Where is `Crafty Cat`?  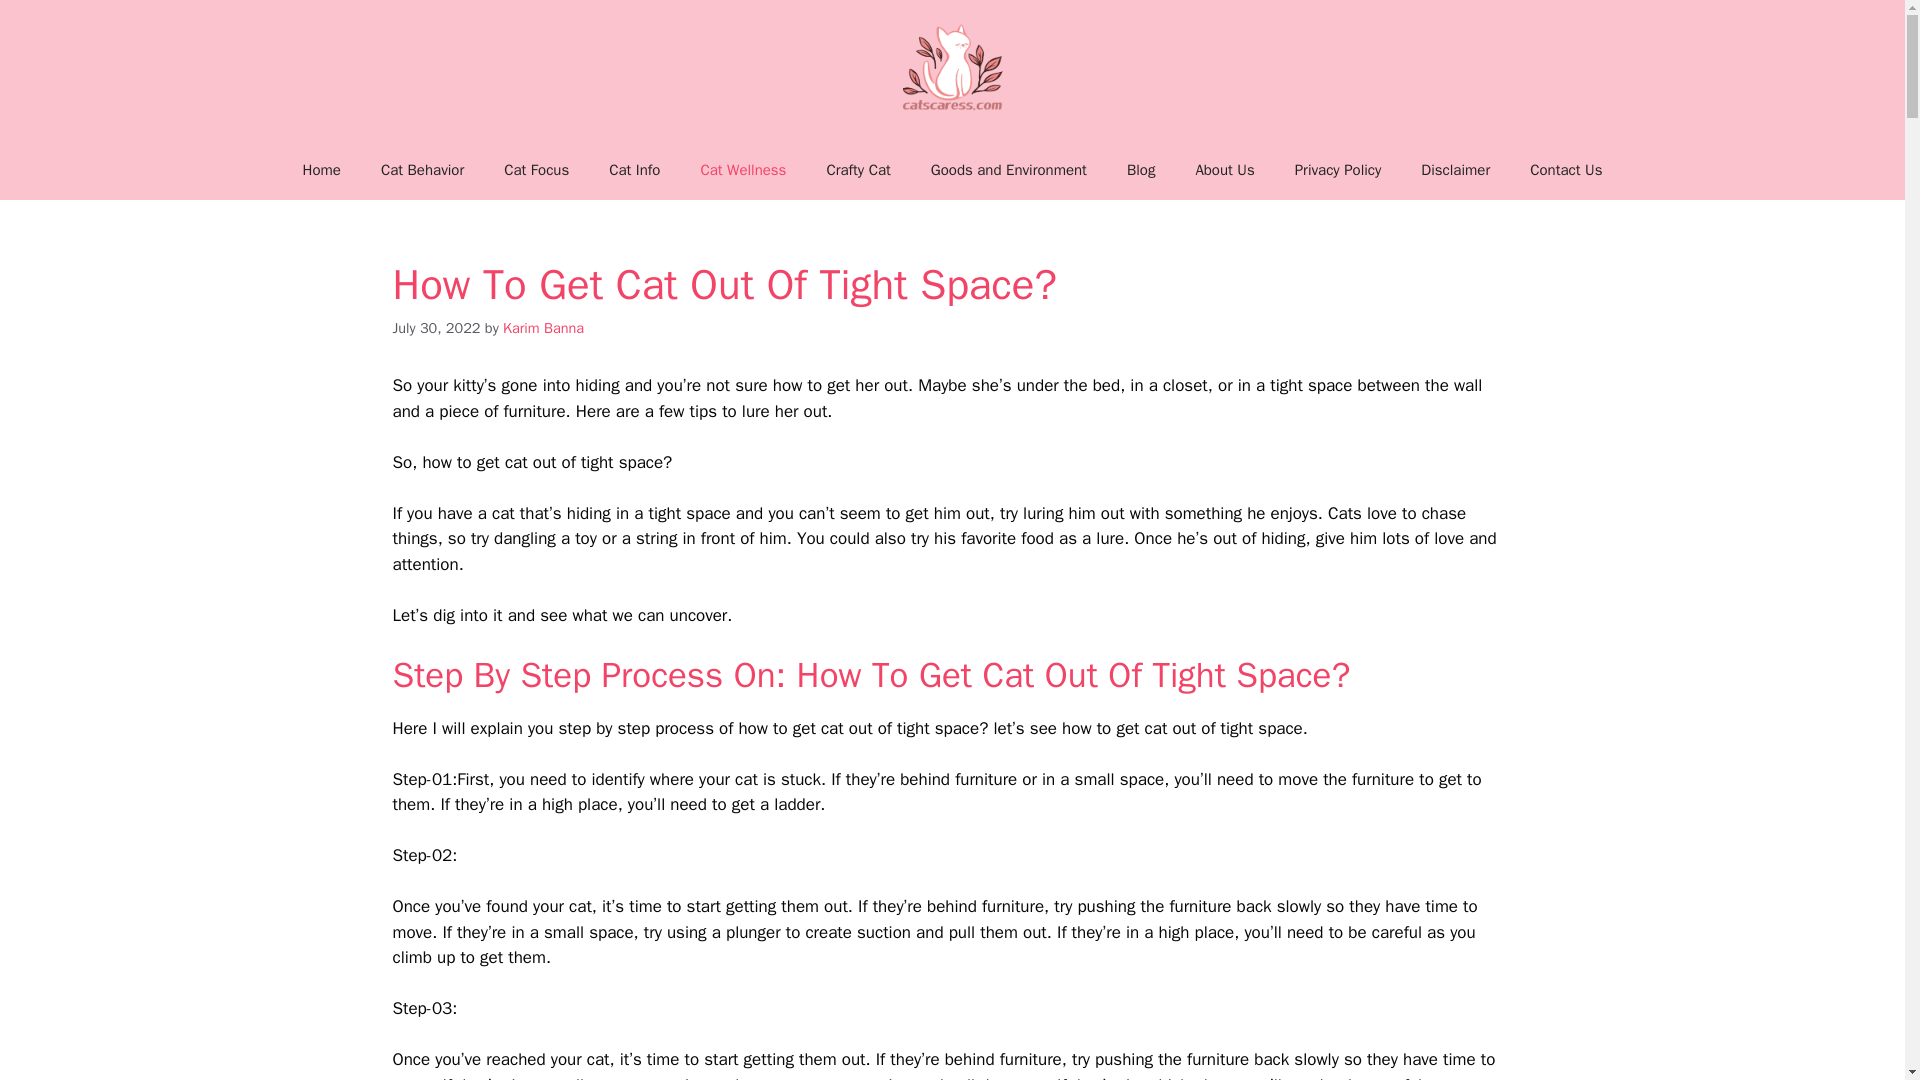
Crafty Cat is located at coordinates (858, 170).